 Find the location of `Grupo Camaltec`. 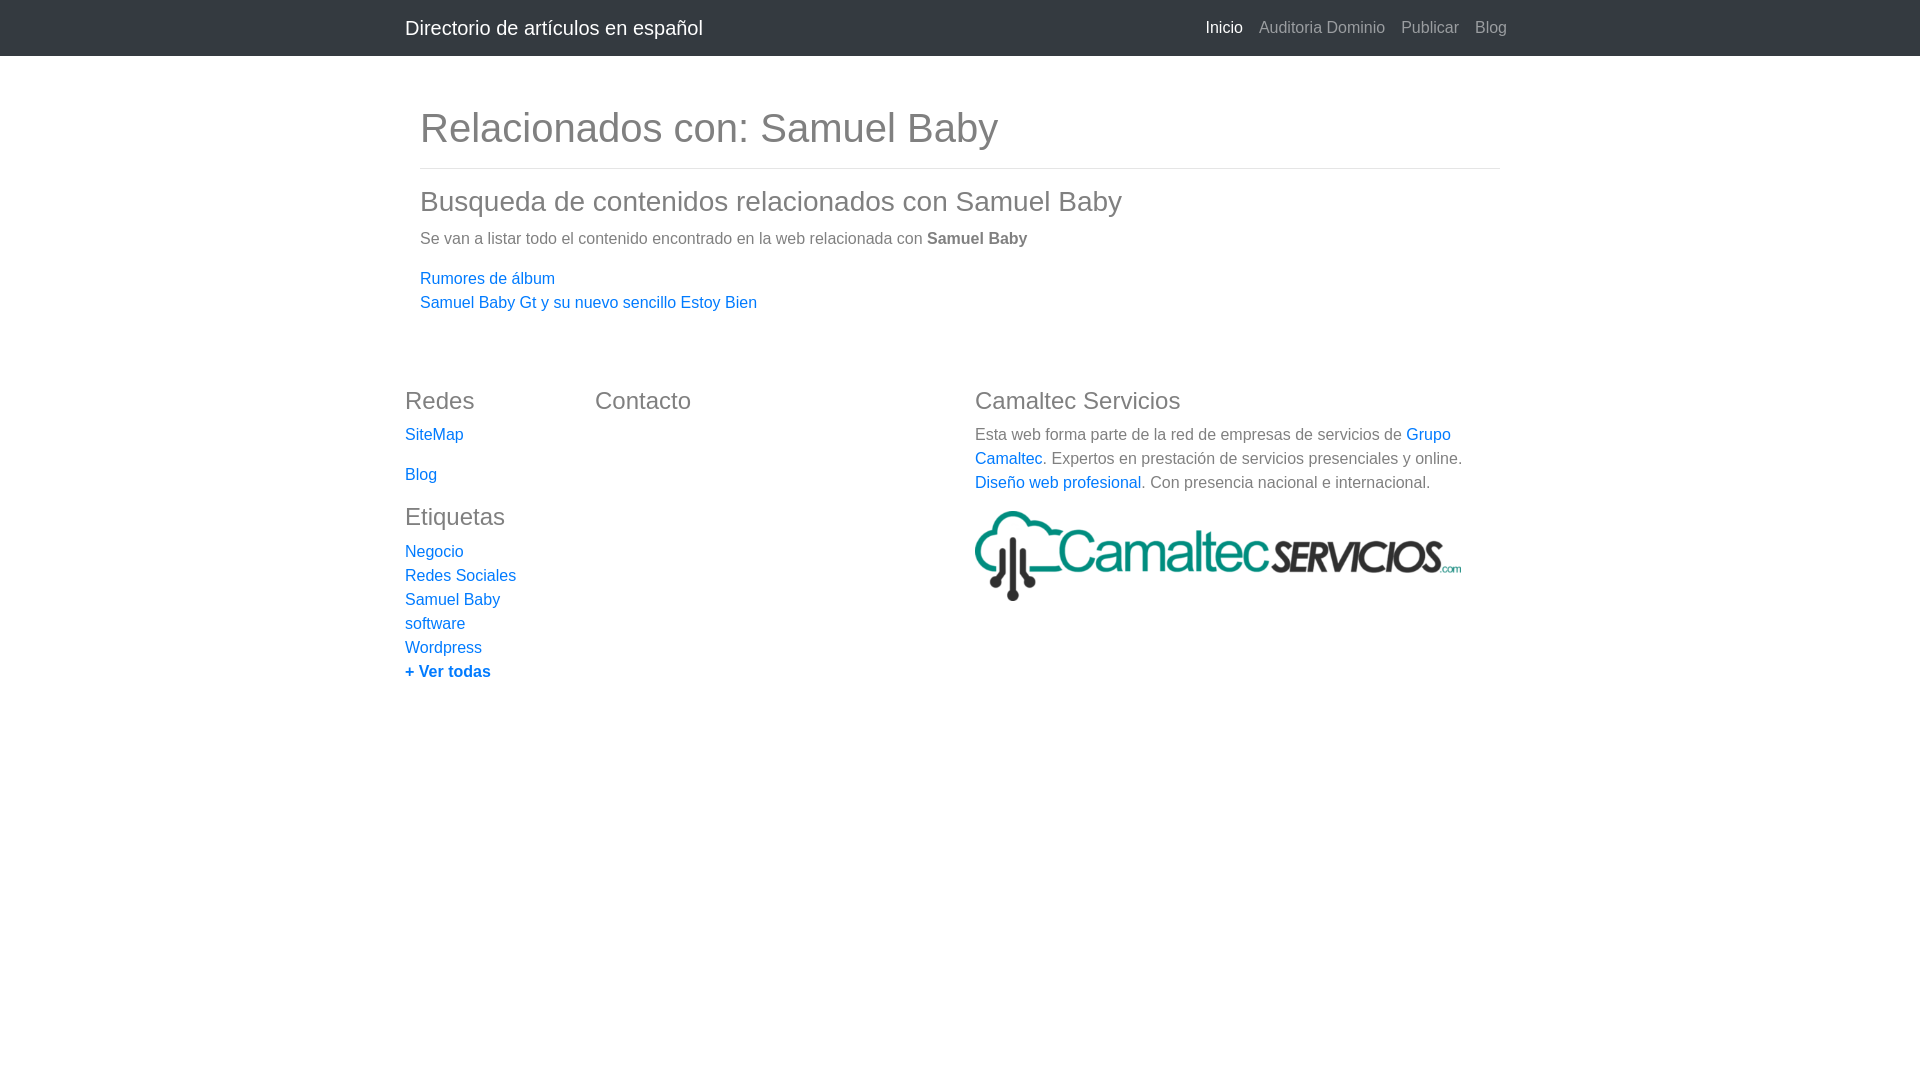

Grupo Camaltec is located at coordinates (1213, 446).